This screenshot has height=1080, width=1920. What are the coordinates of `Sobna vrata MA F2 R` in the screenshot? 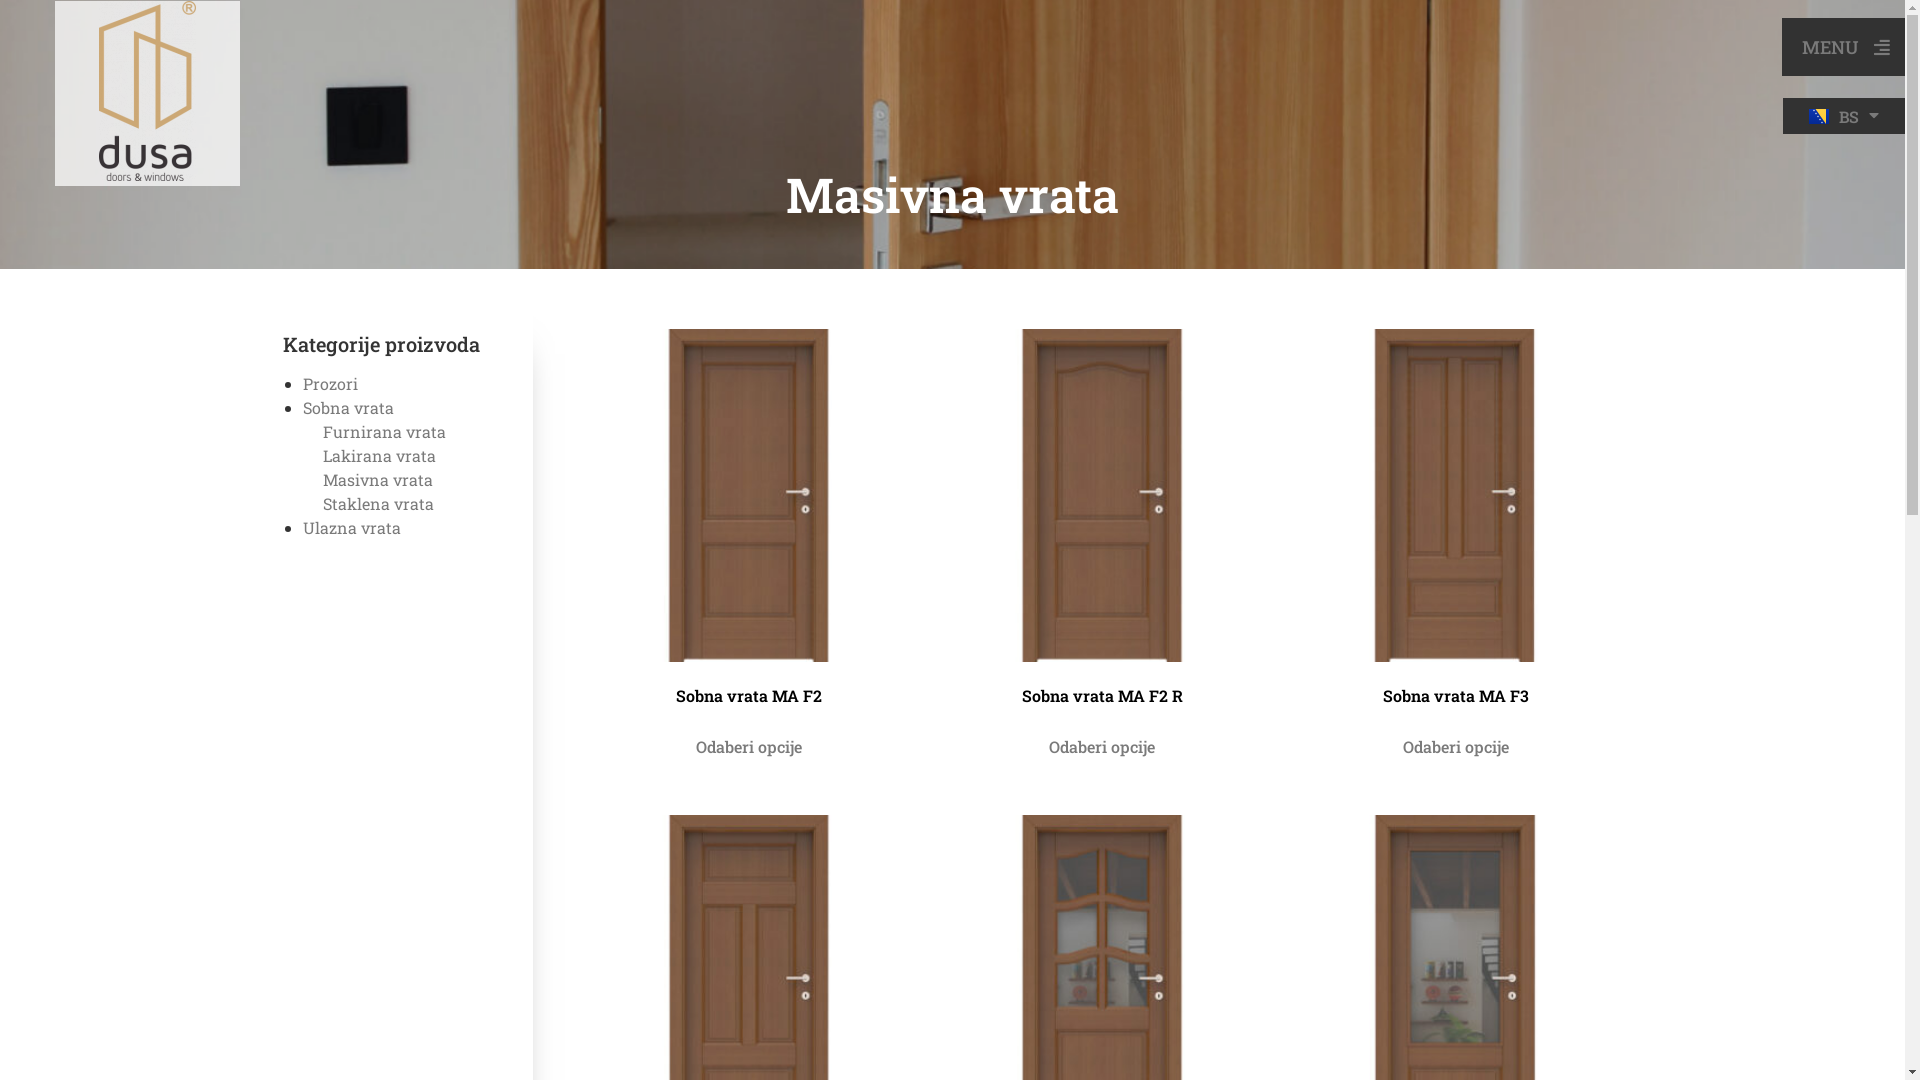 It's located at (1102, 522).